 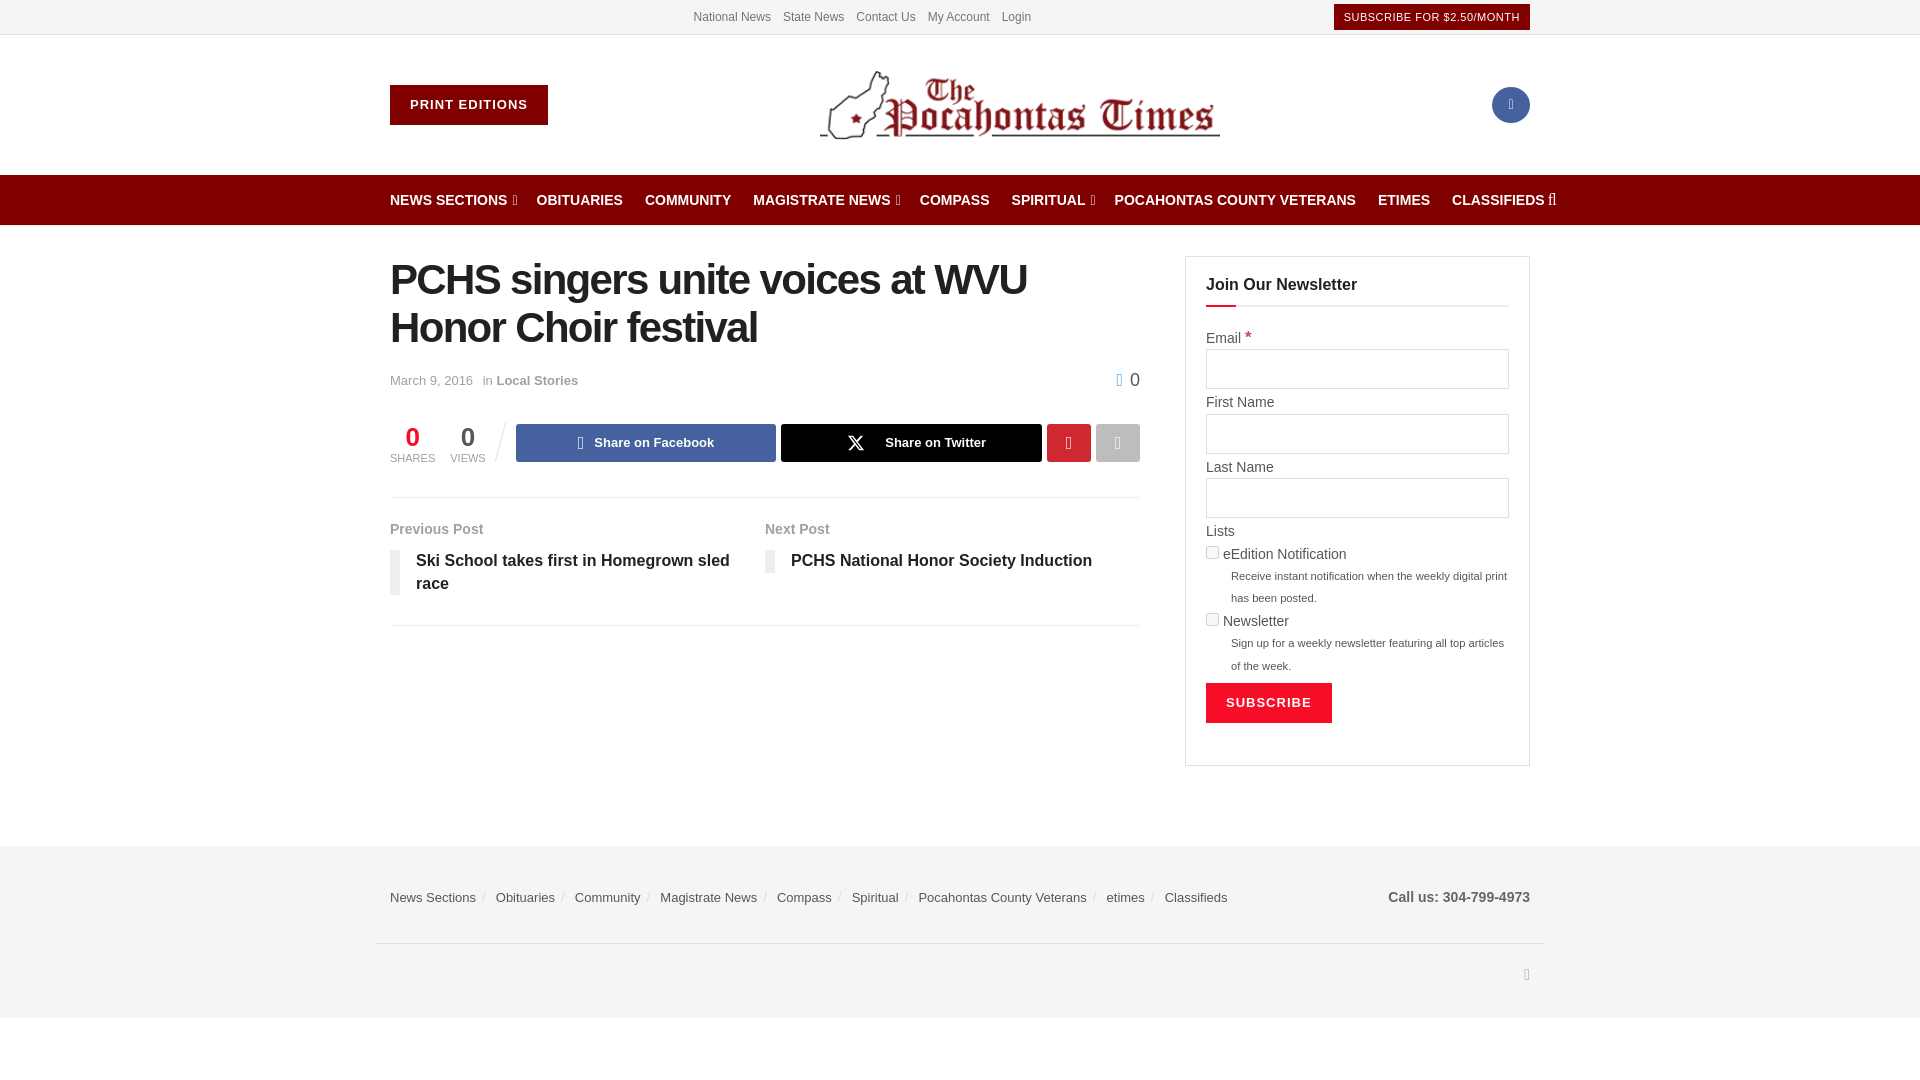 What do you see at coordinates (1498, 199) in the screenshot?
I see `CLASSIFIEDS` at bounding box center [1498, 199].